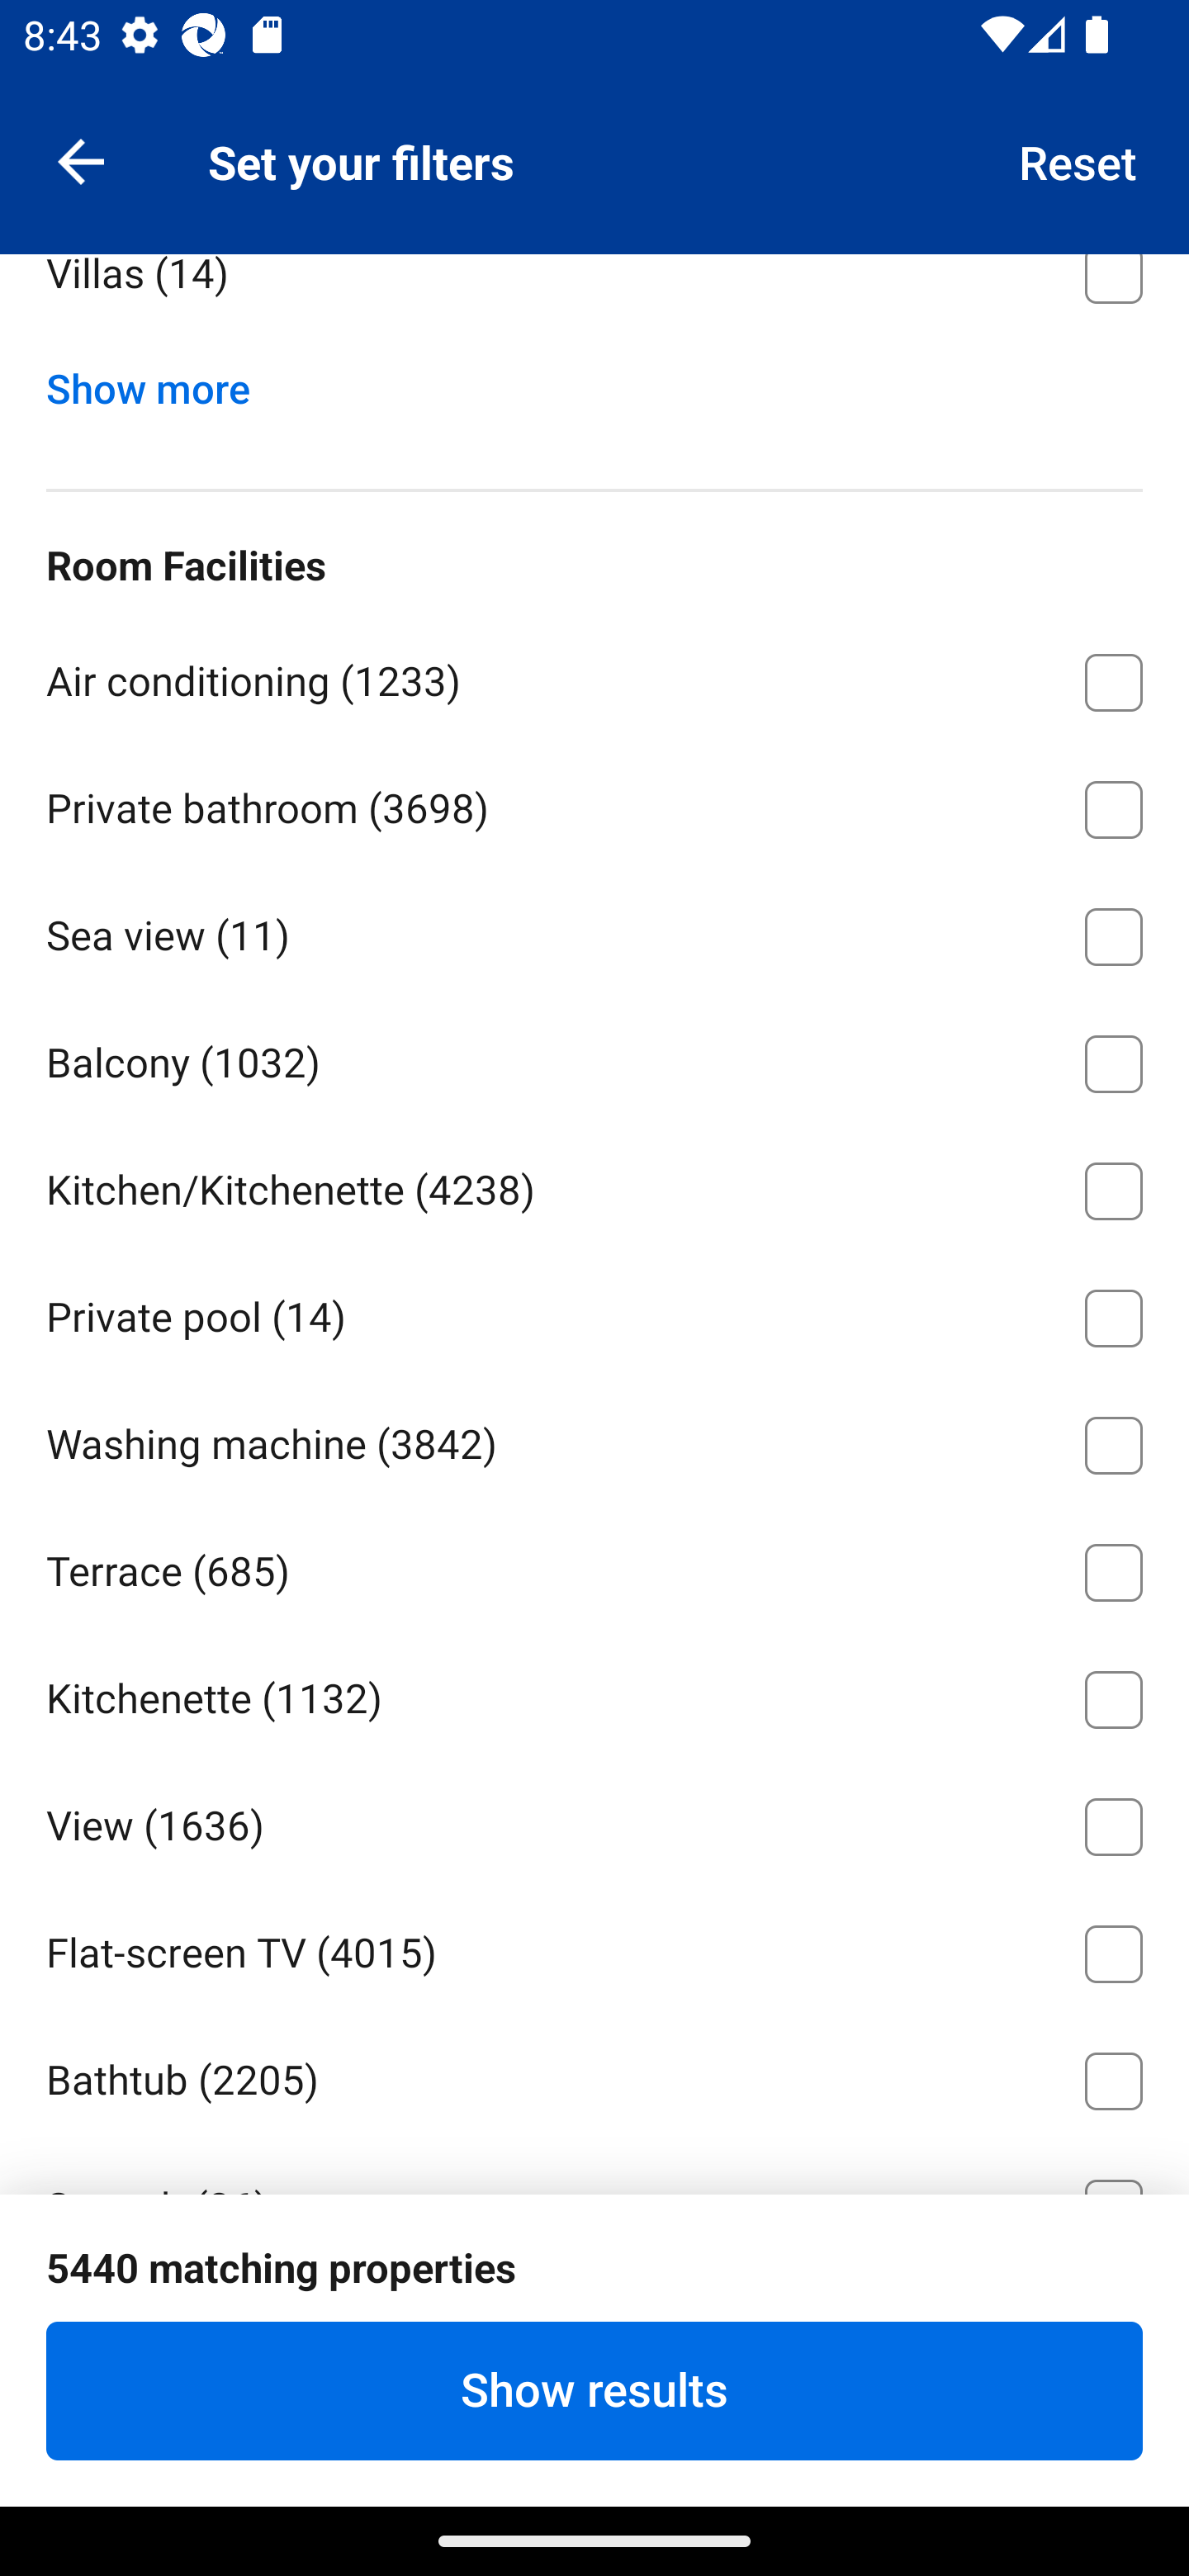  I want to click on Navigate up, so click(81, 160).